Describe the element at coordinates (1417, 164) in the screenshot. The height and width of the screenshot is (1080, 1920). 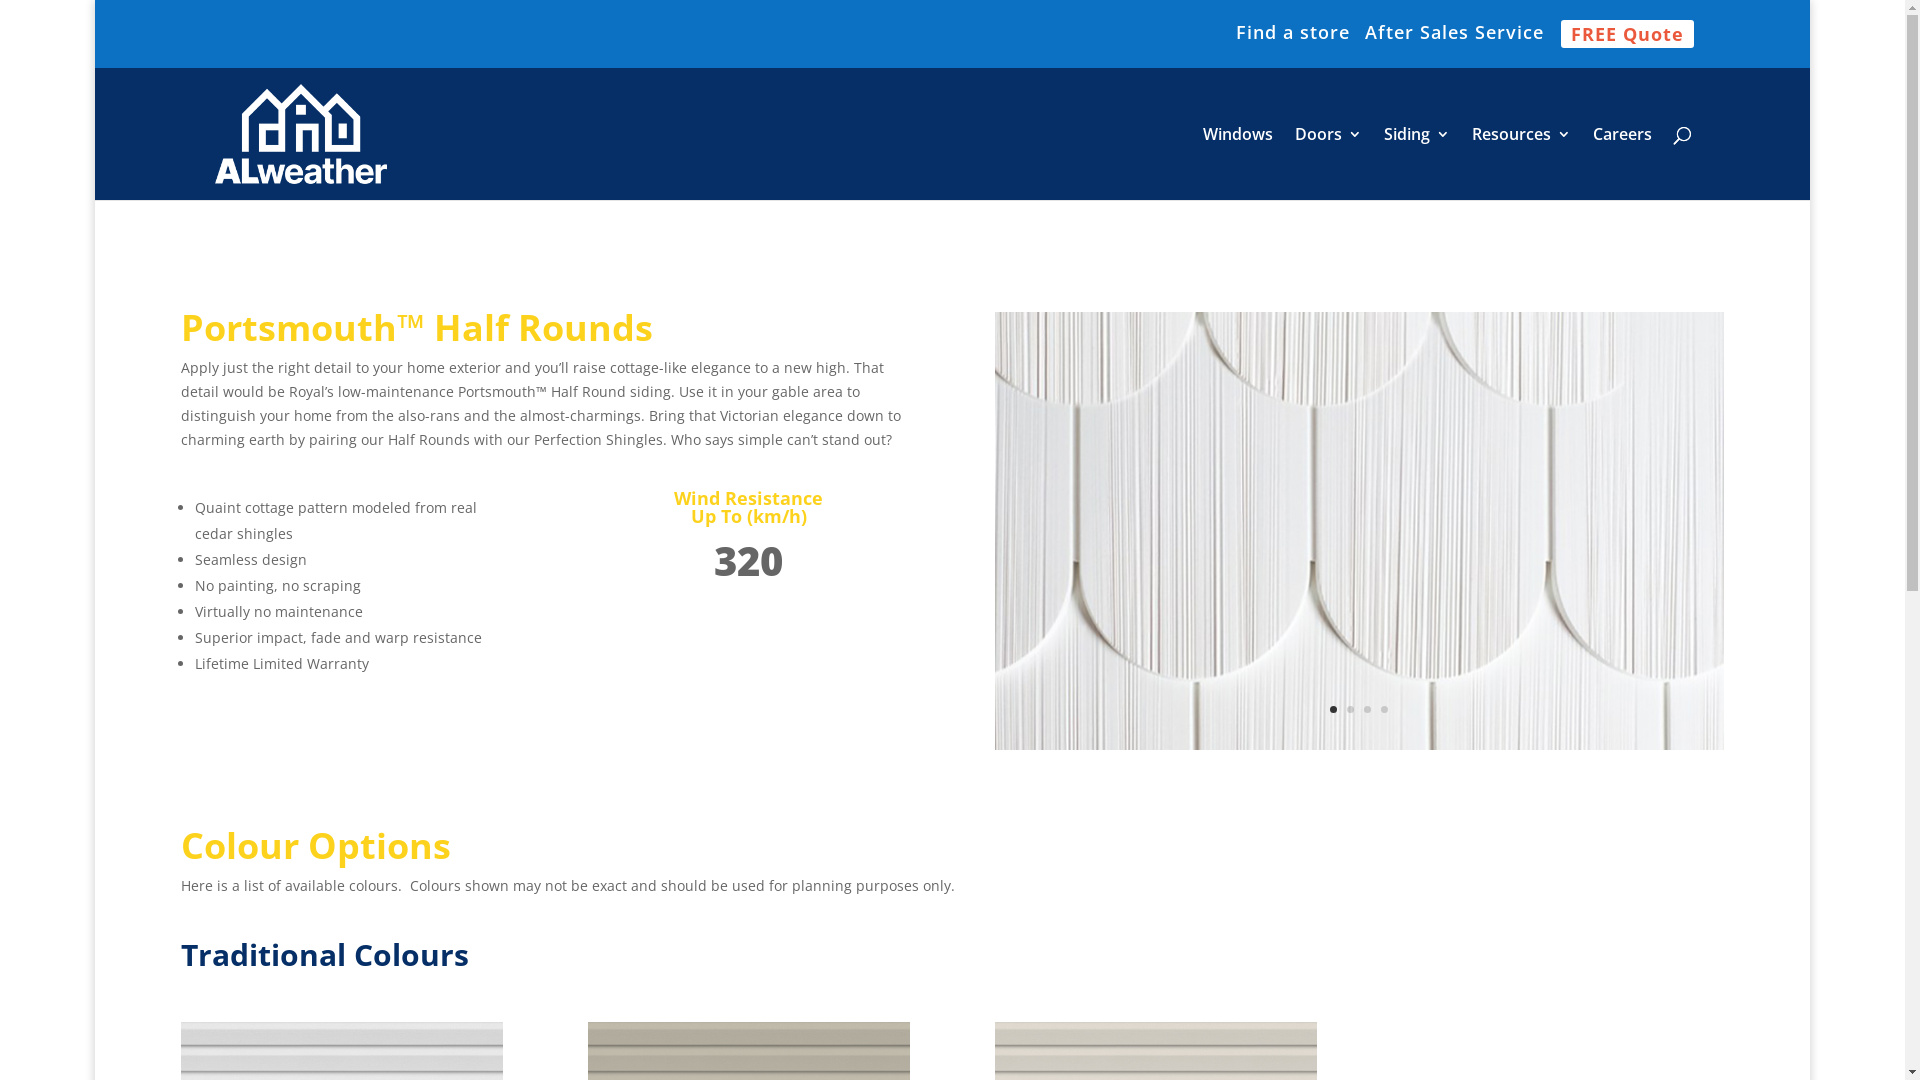
I see `Siding` at that location.